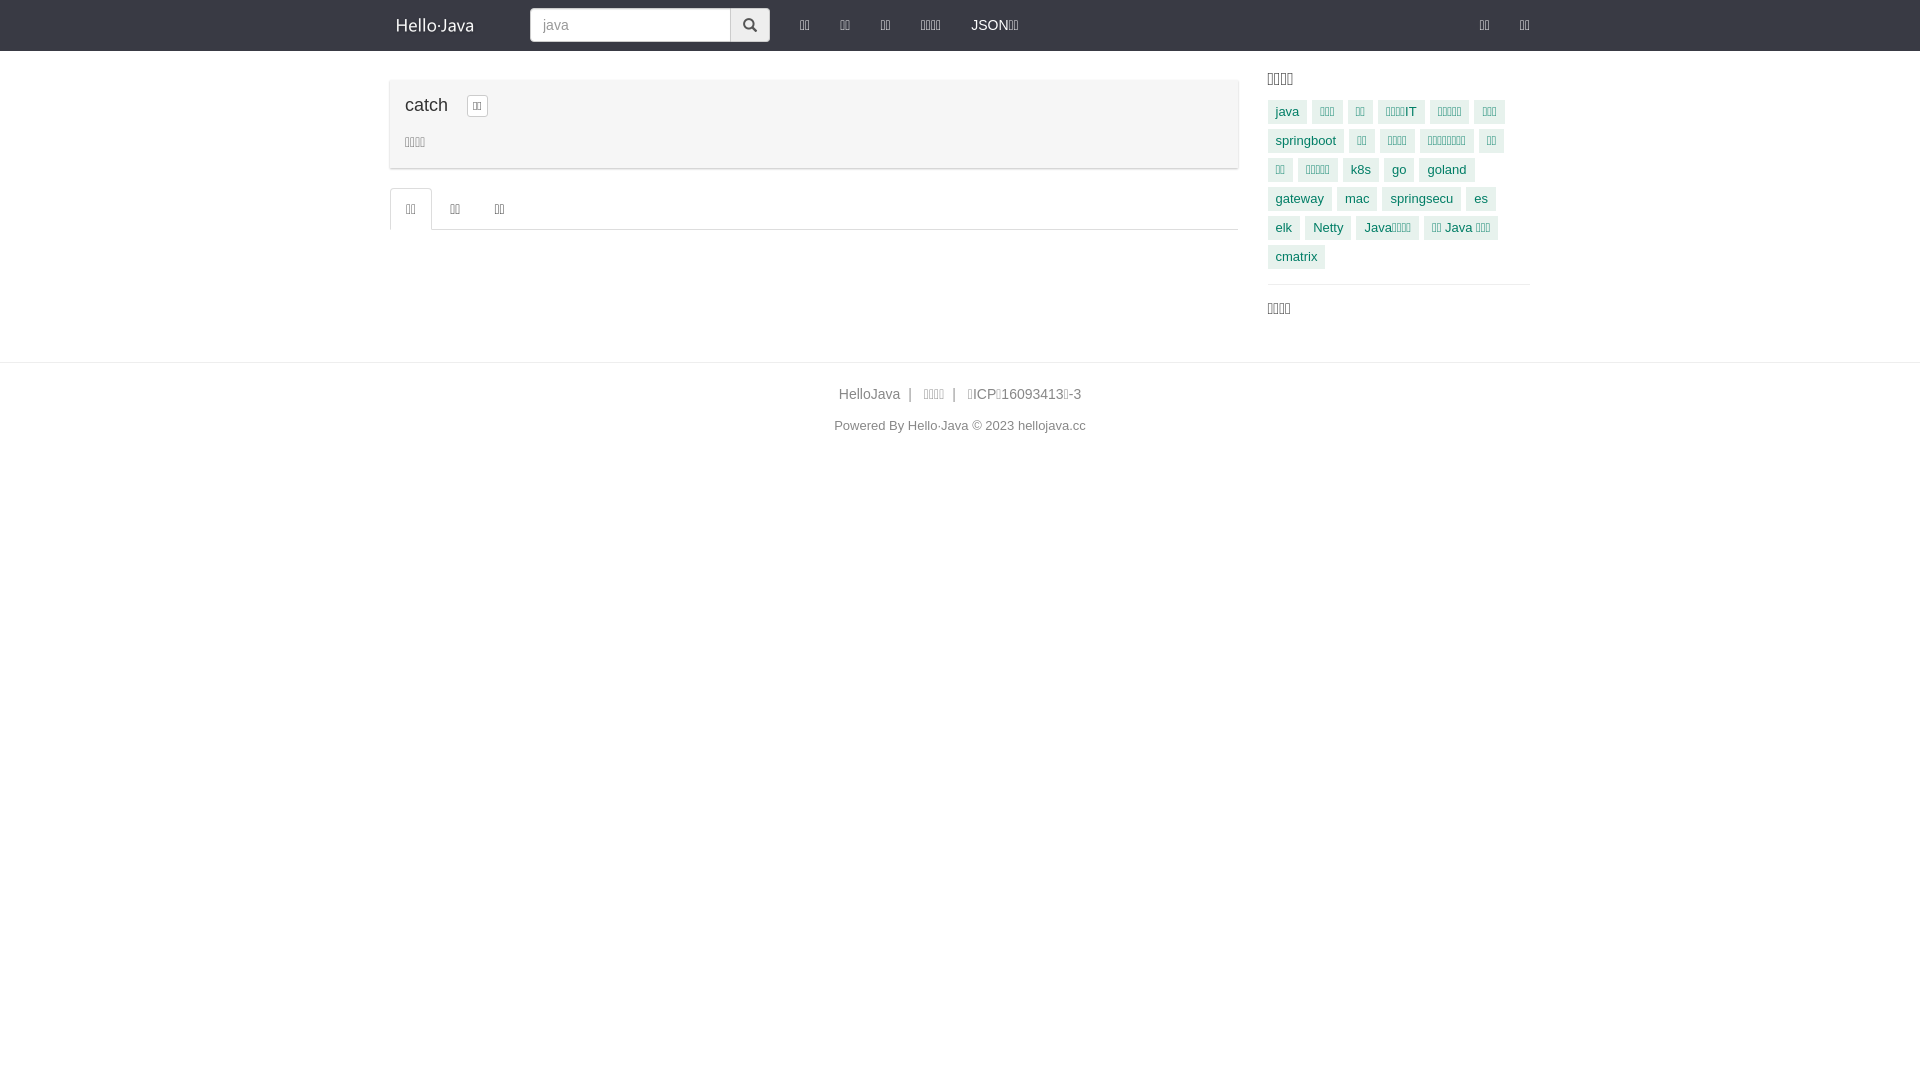 The height and width of the screenshot is (1080, 1920). Describe the element at coordinates (1288, 112) in the screenshot. I see `java` at that location.